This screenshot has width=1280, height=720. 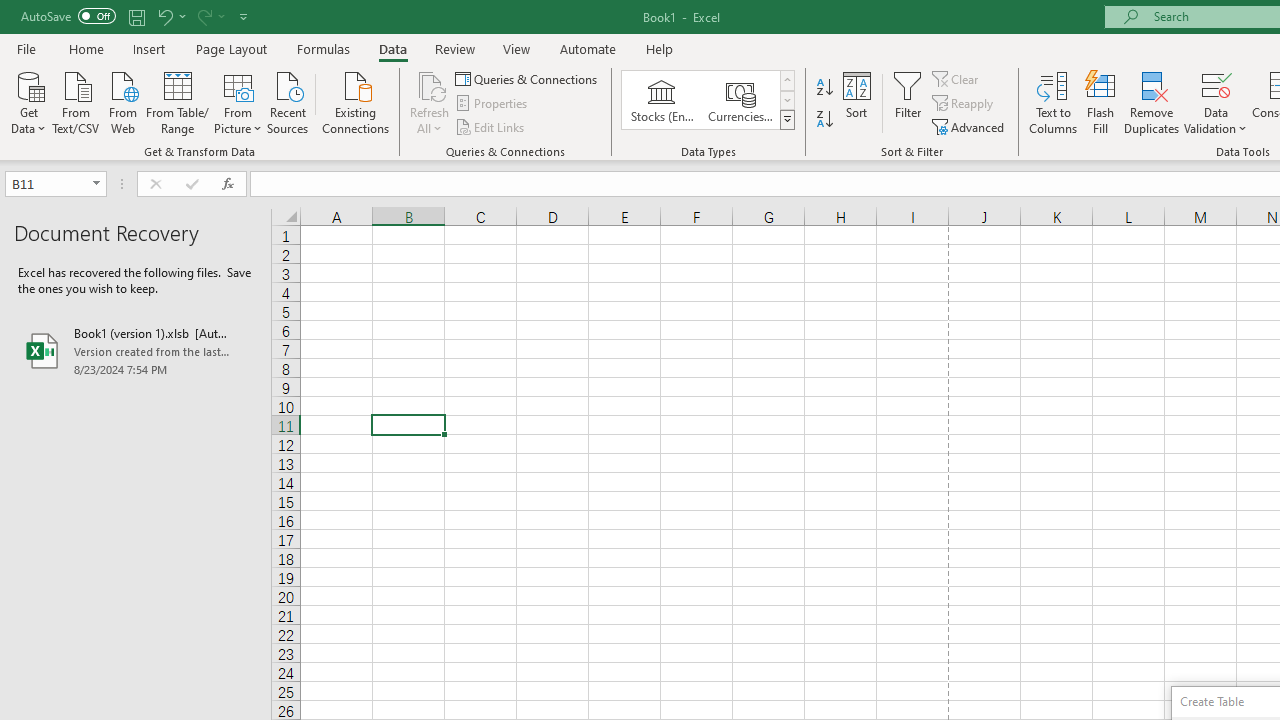 I want to click on Data Validation..., so click(x=1216, y=84).